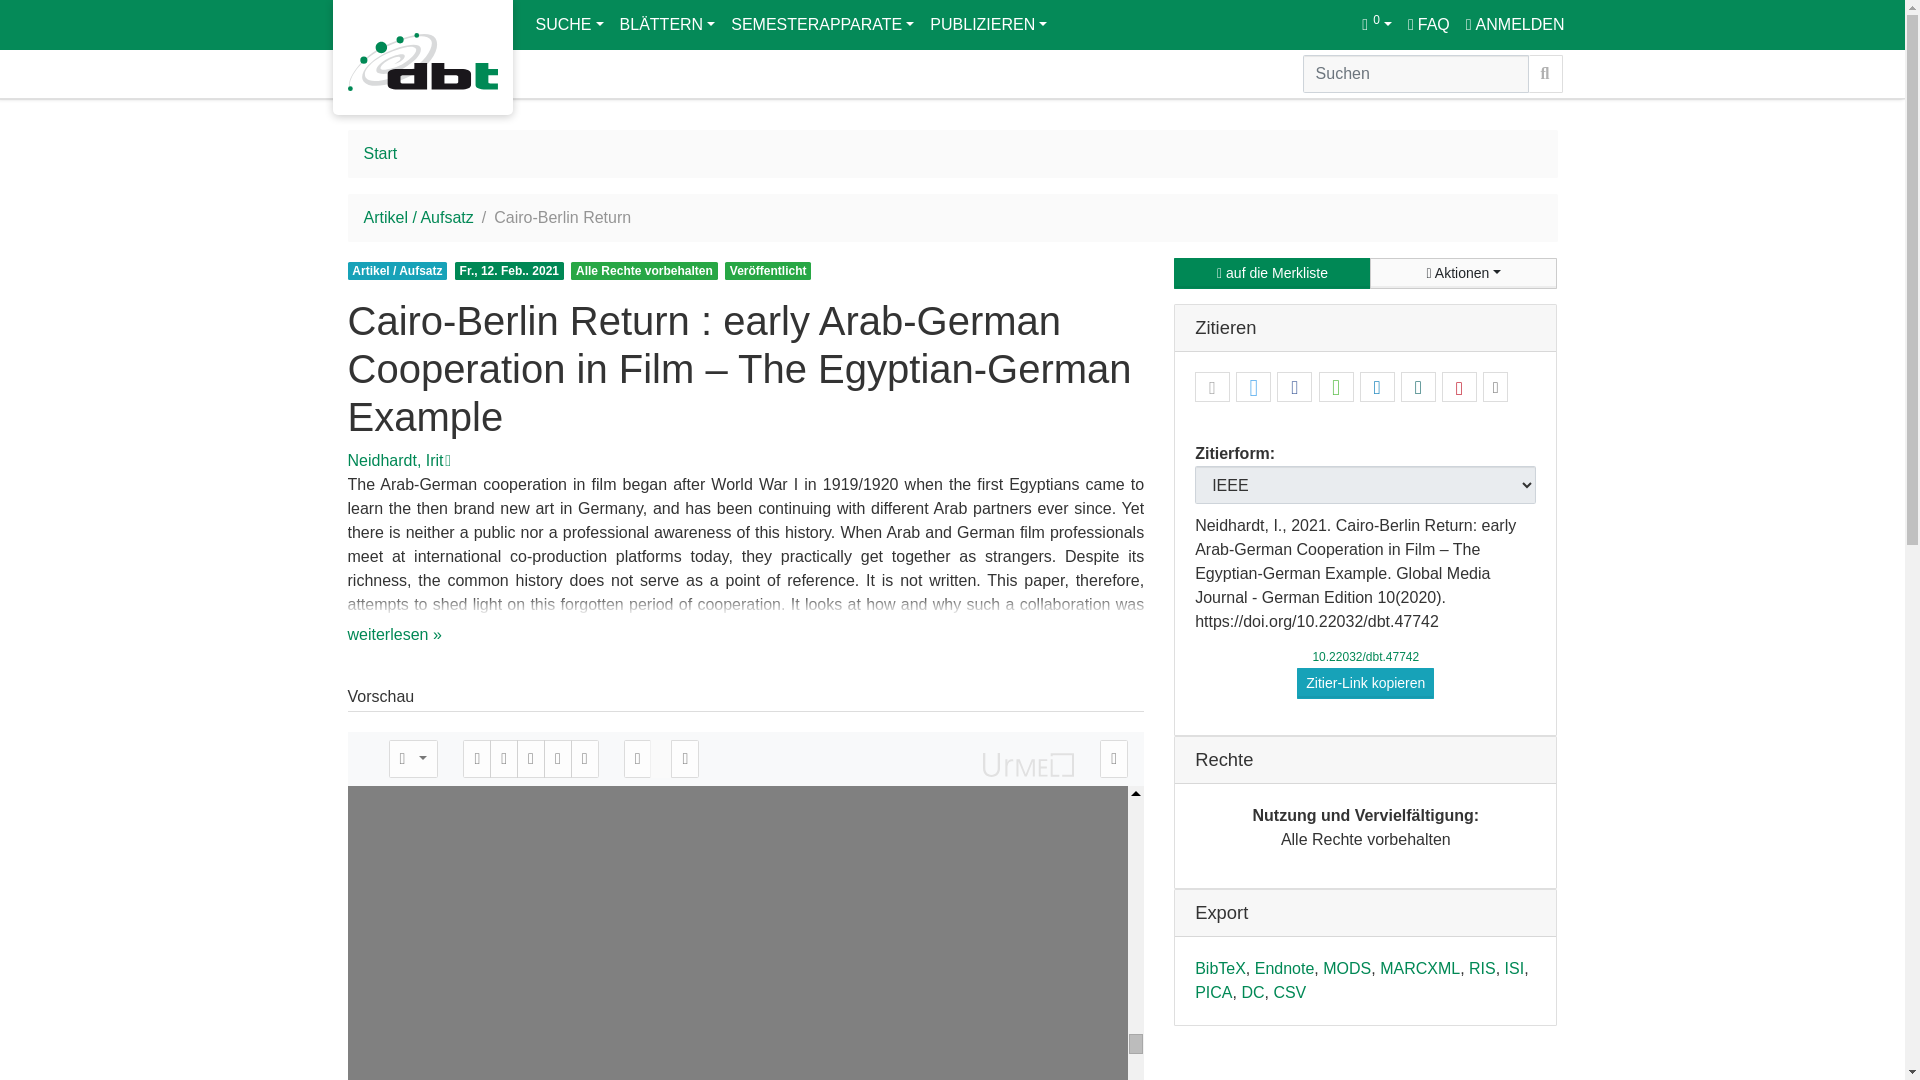 The height and width of the screenshot is (1080, 1920). Describe the element at coordinates (1377, 387) in the screenshot. I see `Bei LinkedIn teilen` at that location.